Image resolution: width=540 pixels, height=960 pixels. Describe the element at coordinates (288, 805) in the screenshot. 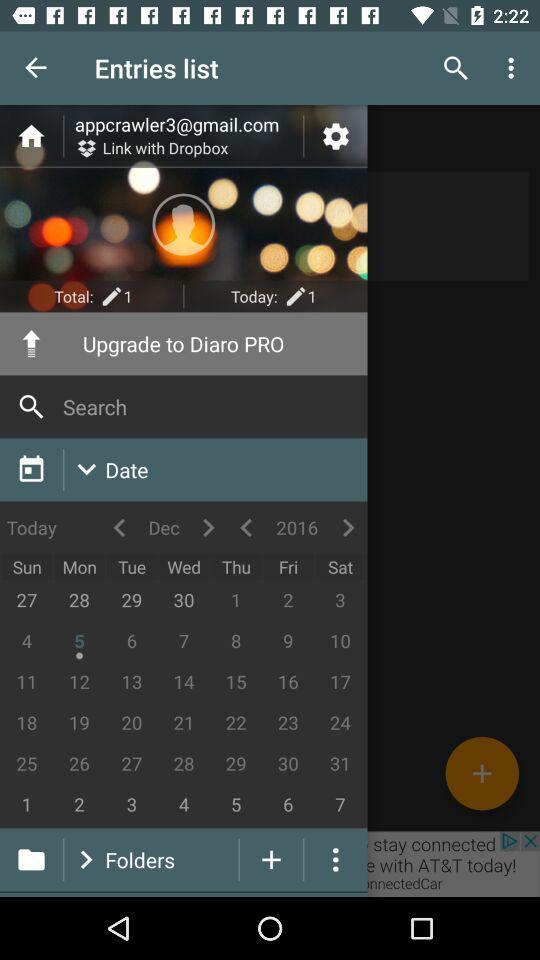

I see `click the number which is below 30 and after 5` at that location.